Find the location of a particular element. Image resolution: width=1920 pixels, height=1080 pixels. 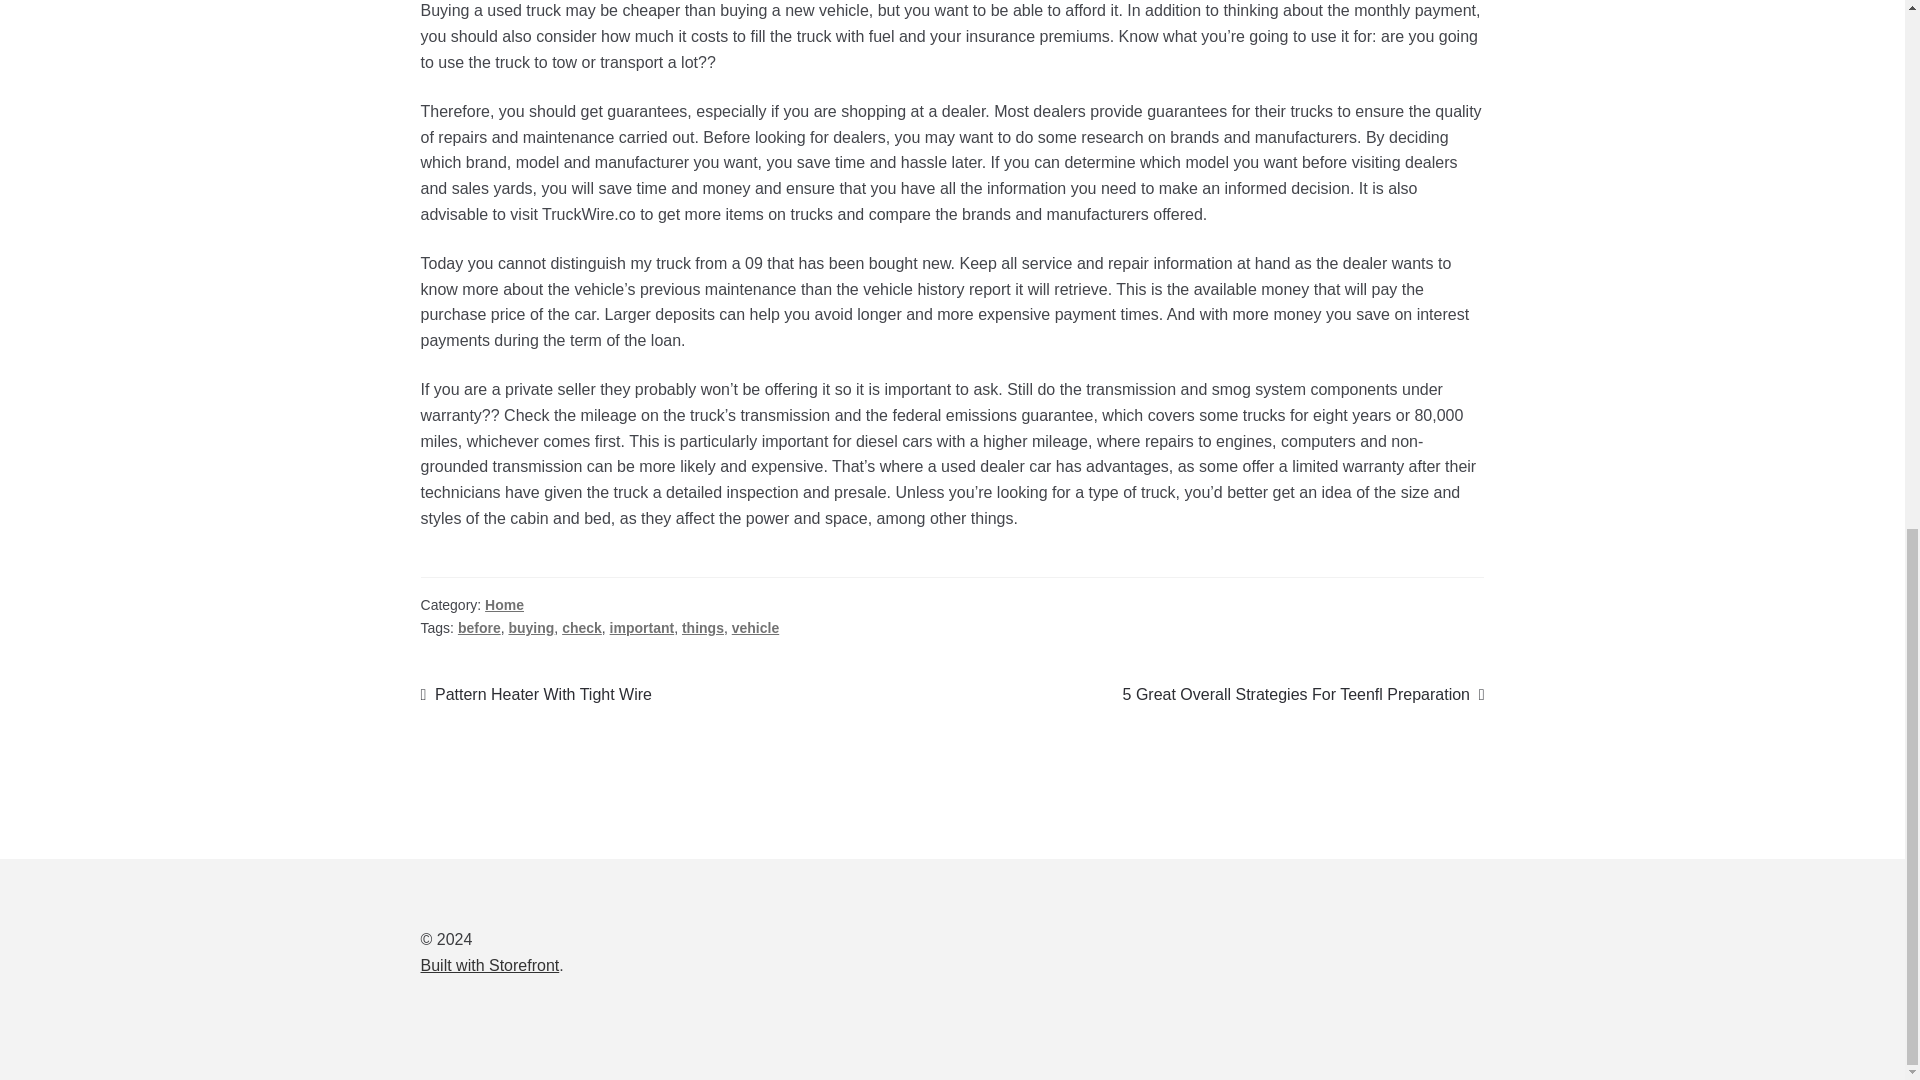

check is located at coordinates (1304, 694).